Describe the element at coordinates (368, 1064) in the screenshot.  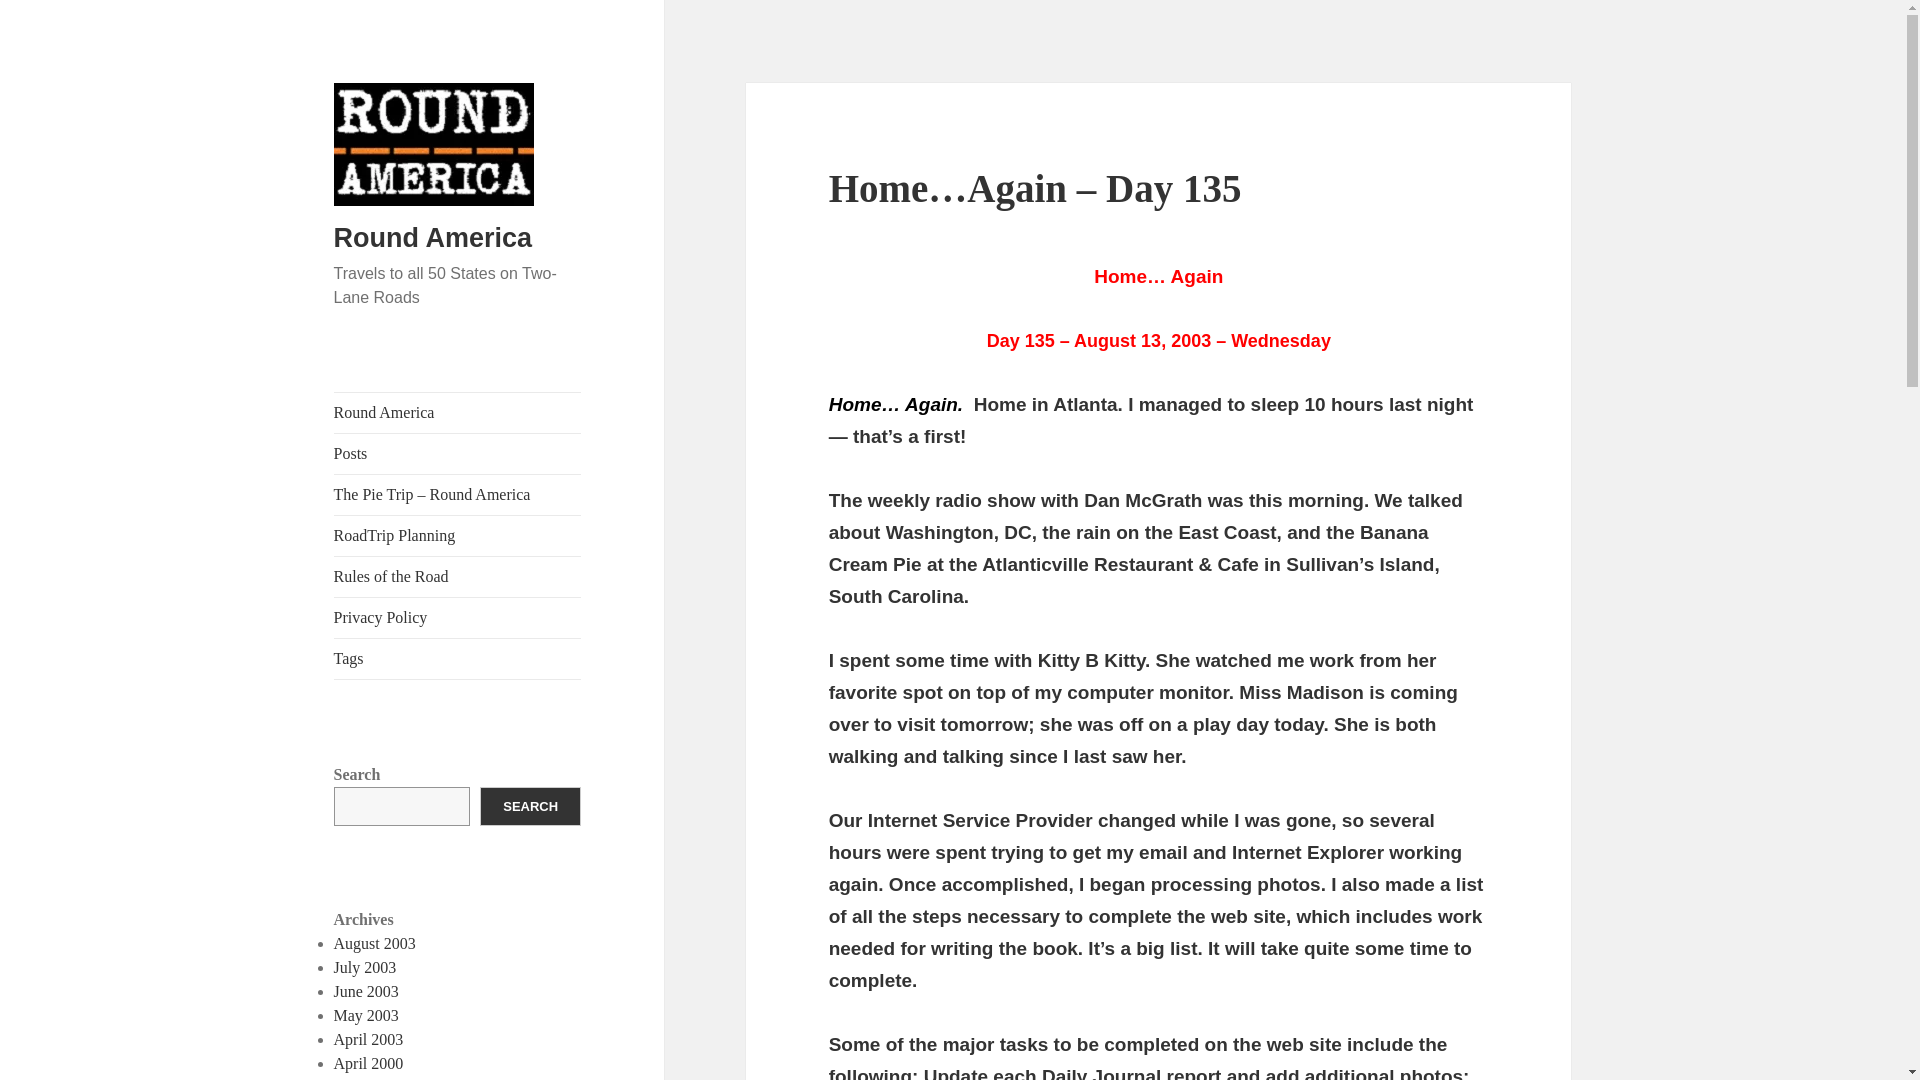
I see `April 2000` at that location.